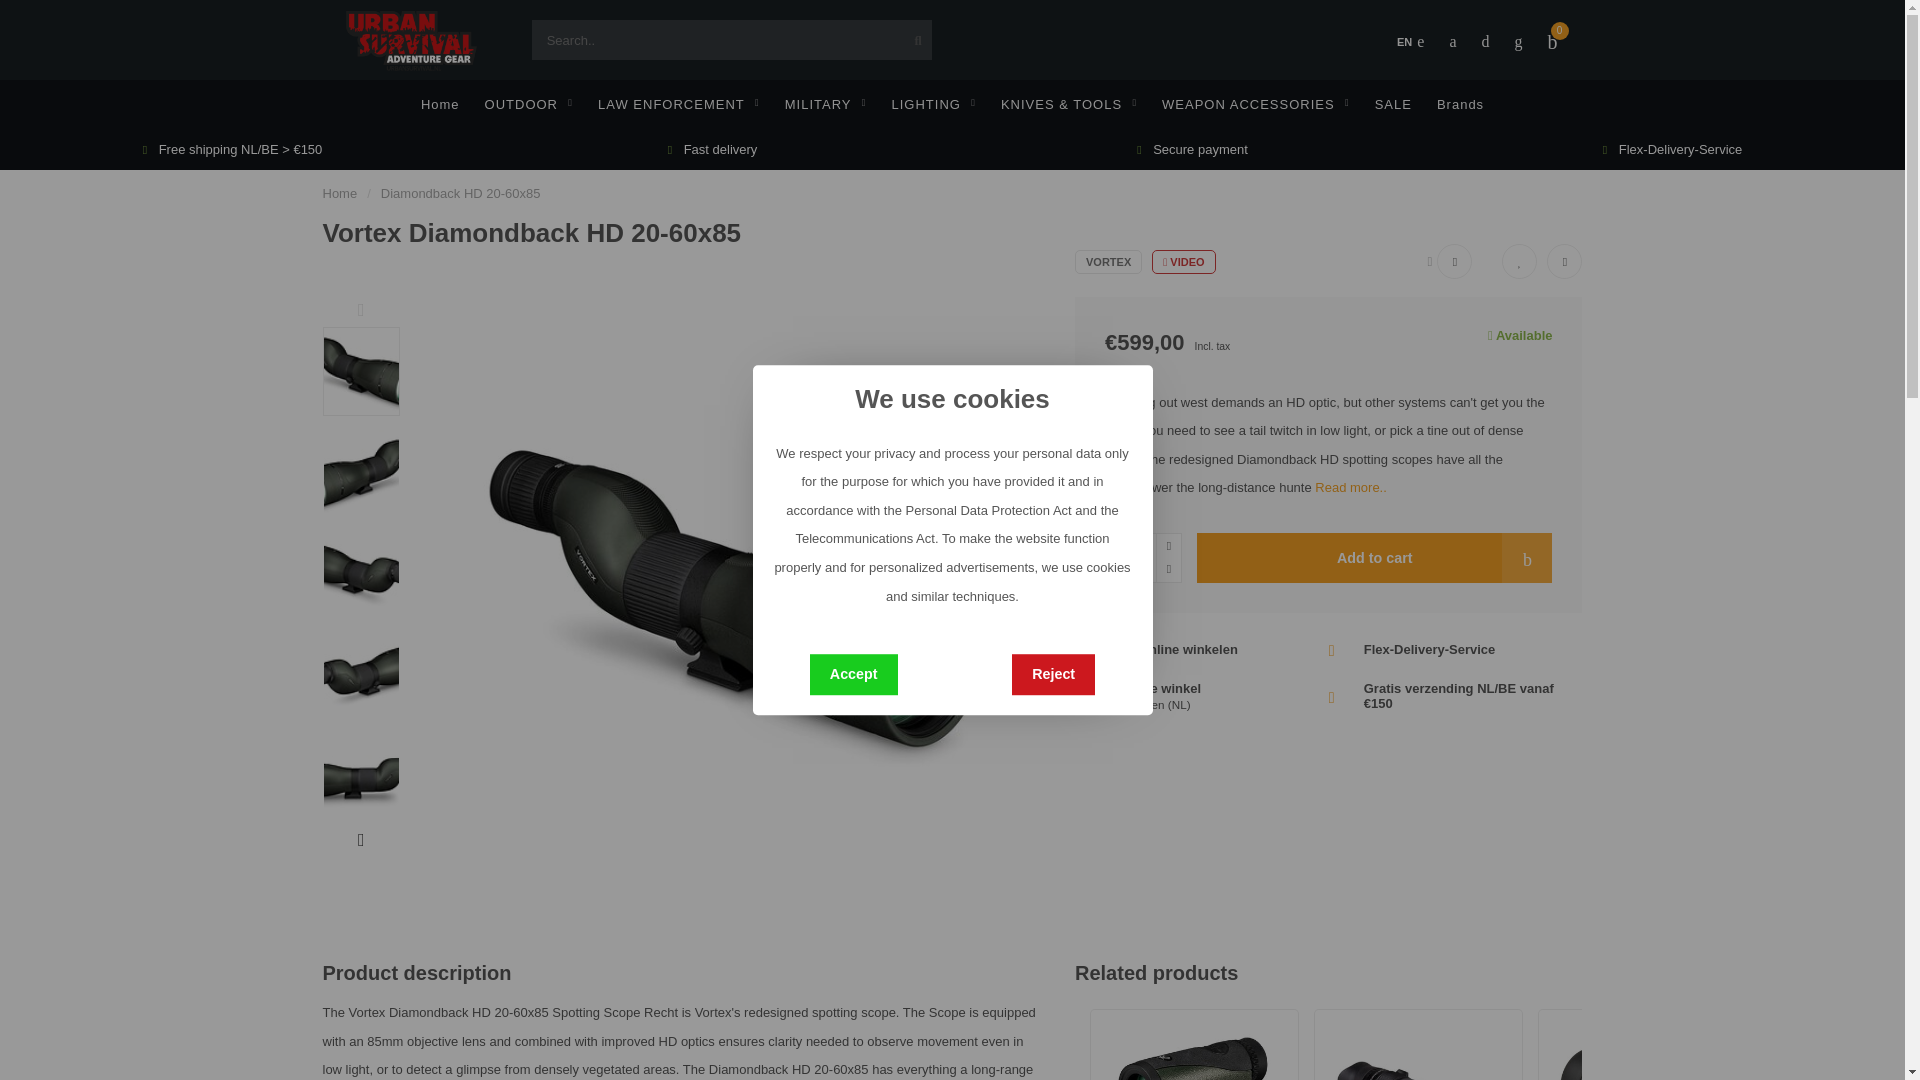 The width and height of the screenshot is (1920, 1080). What do you see at coordinates (528, 104) in the screenshot?
I see `OUTDOOR` at bounding box center [528, 104].